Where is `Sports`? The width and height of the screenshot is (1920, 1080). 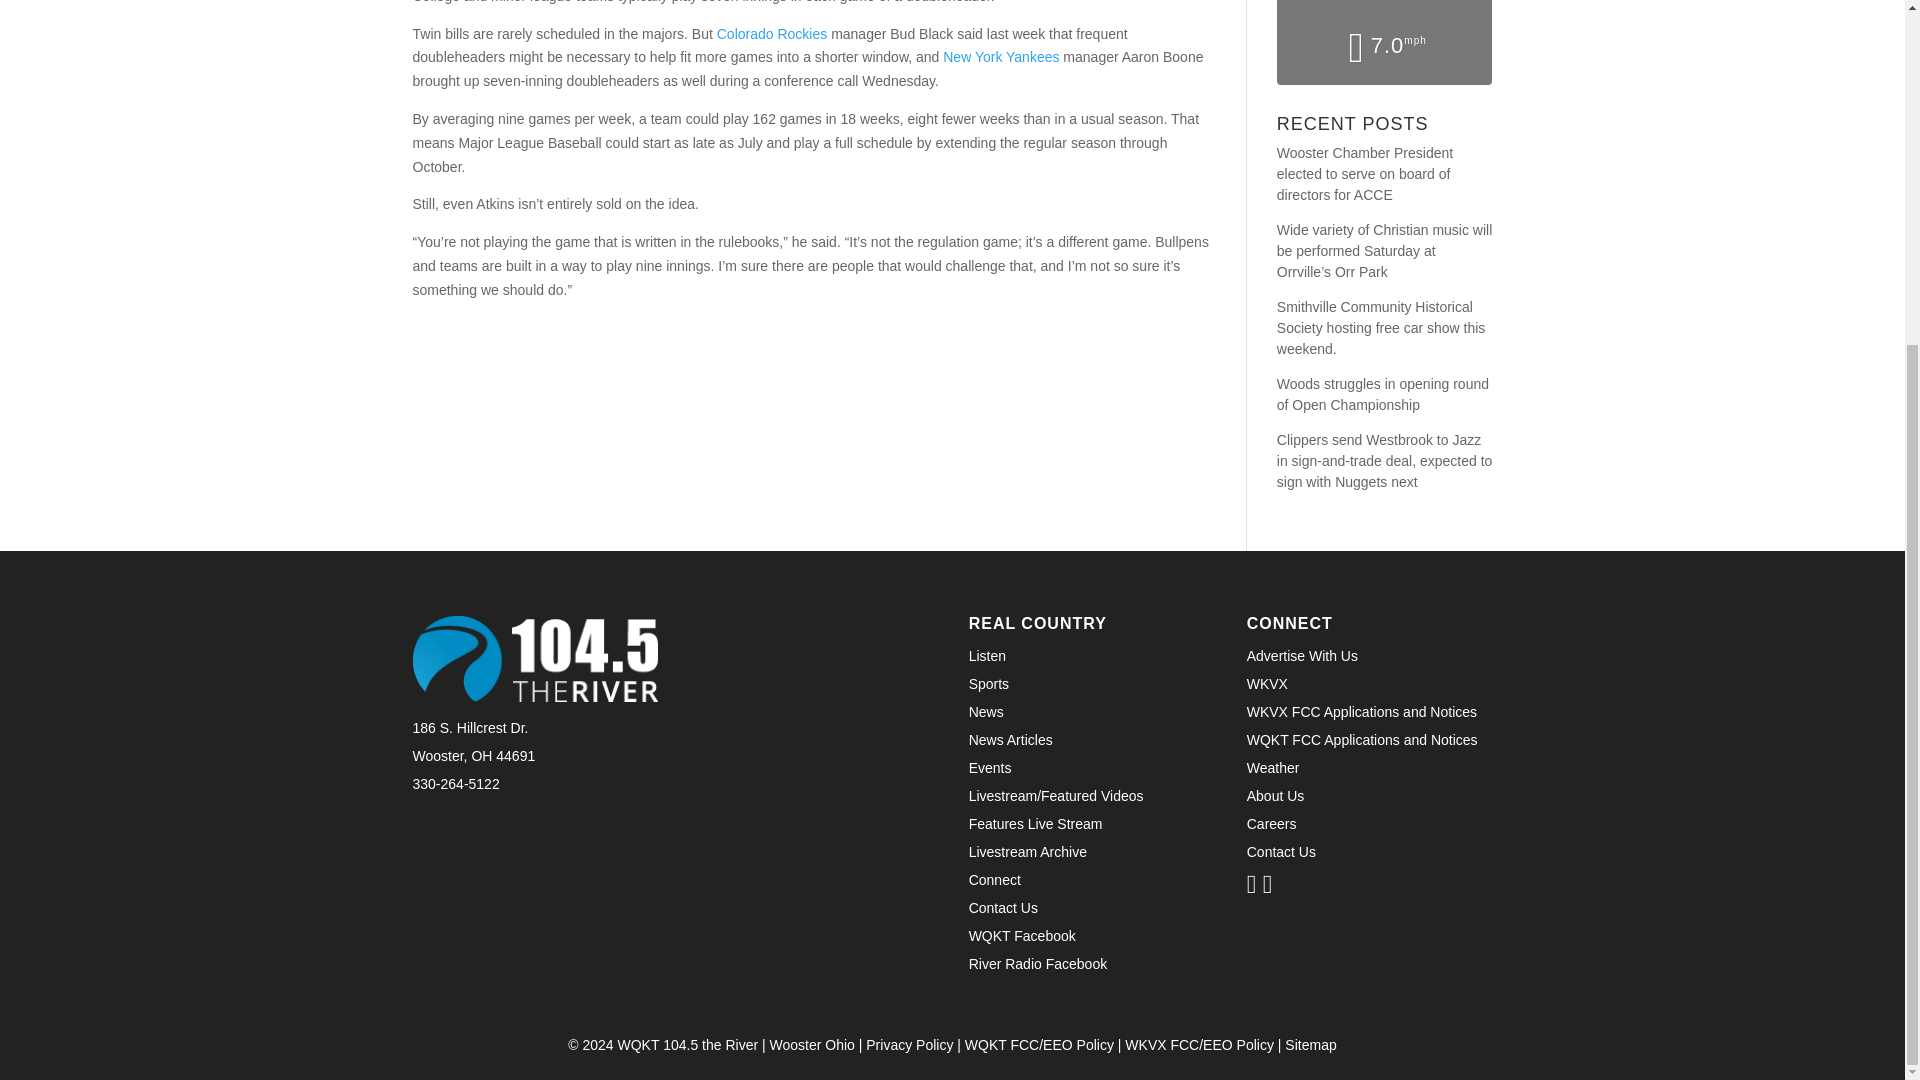
Sports is located at coordinates (989, 684).